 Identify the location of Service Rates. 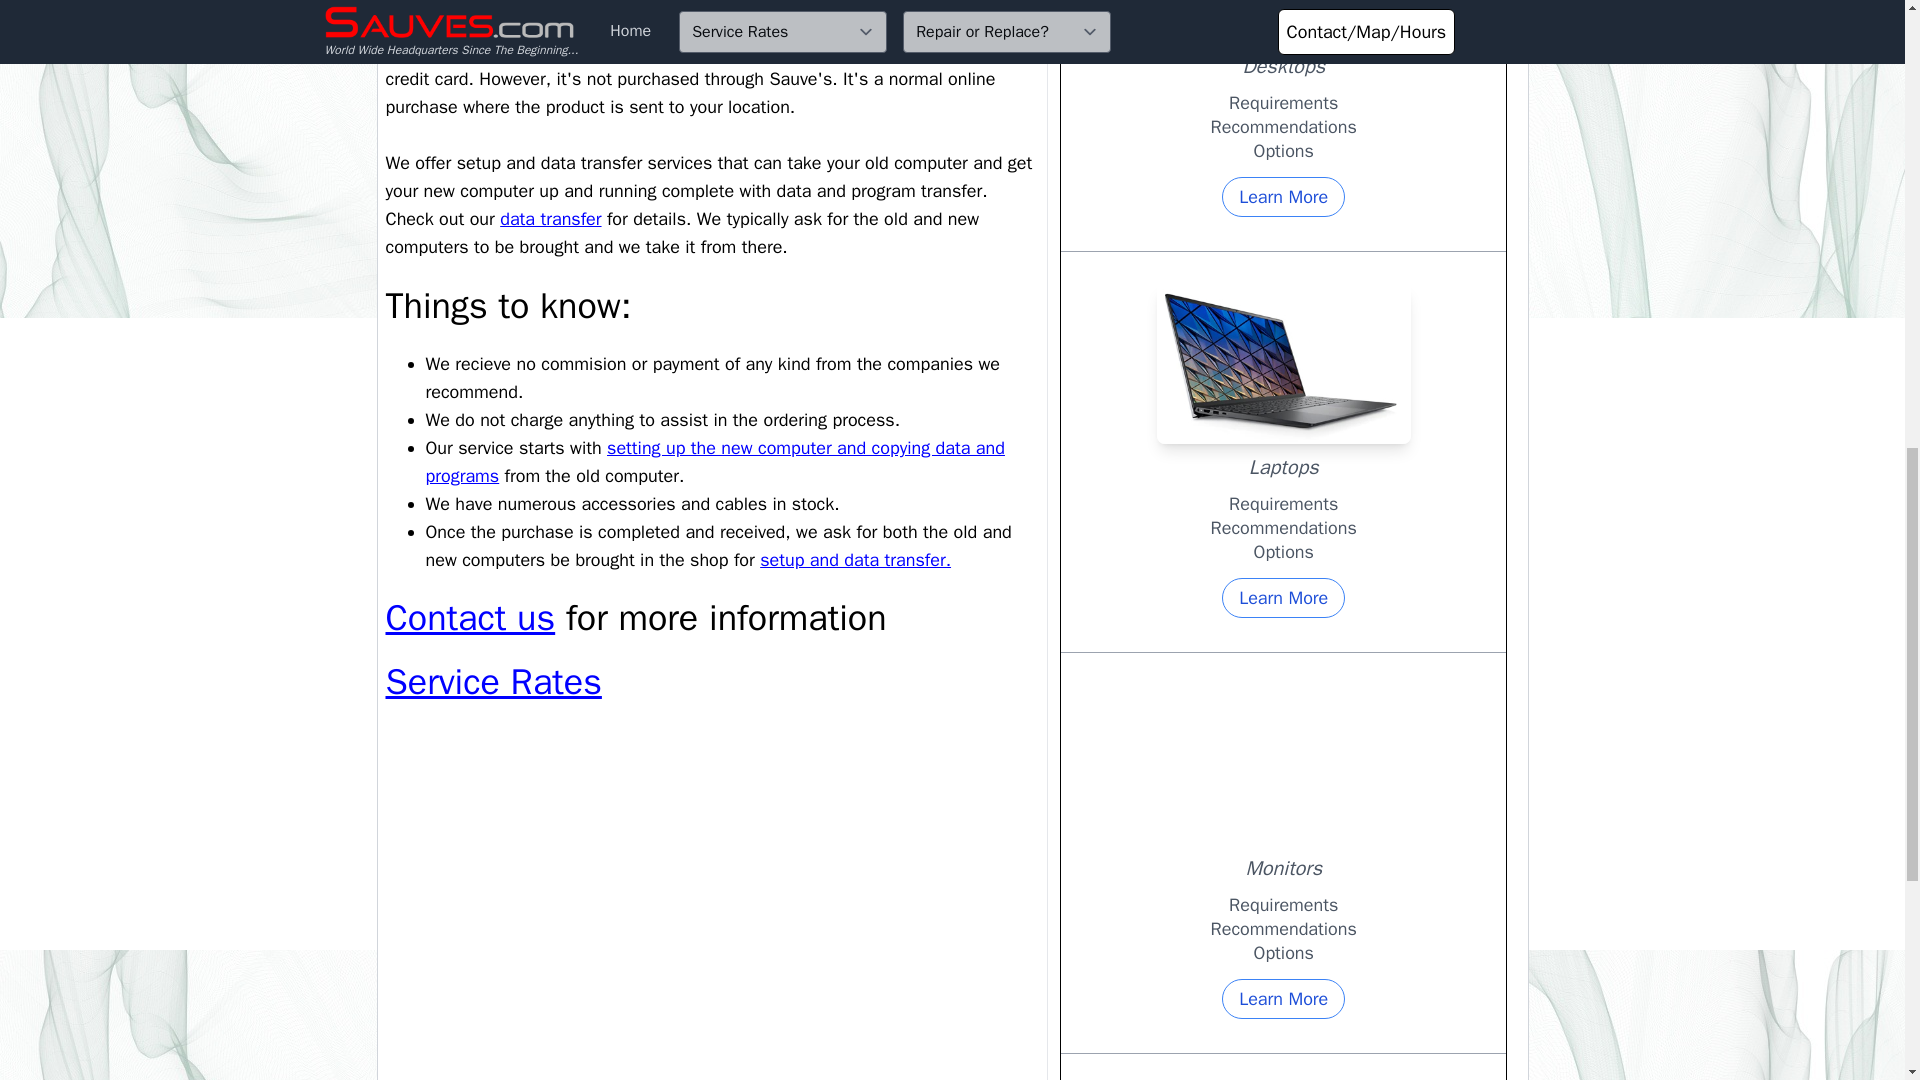
(494, 682).